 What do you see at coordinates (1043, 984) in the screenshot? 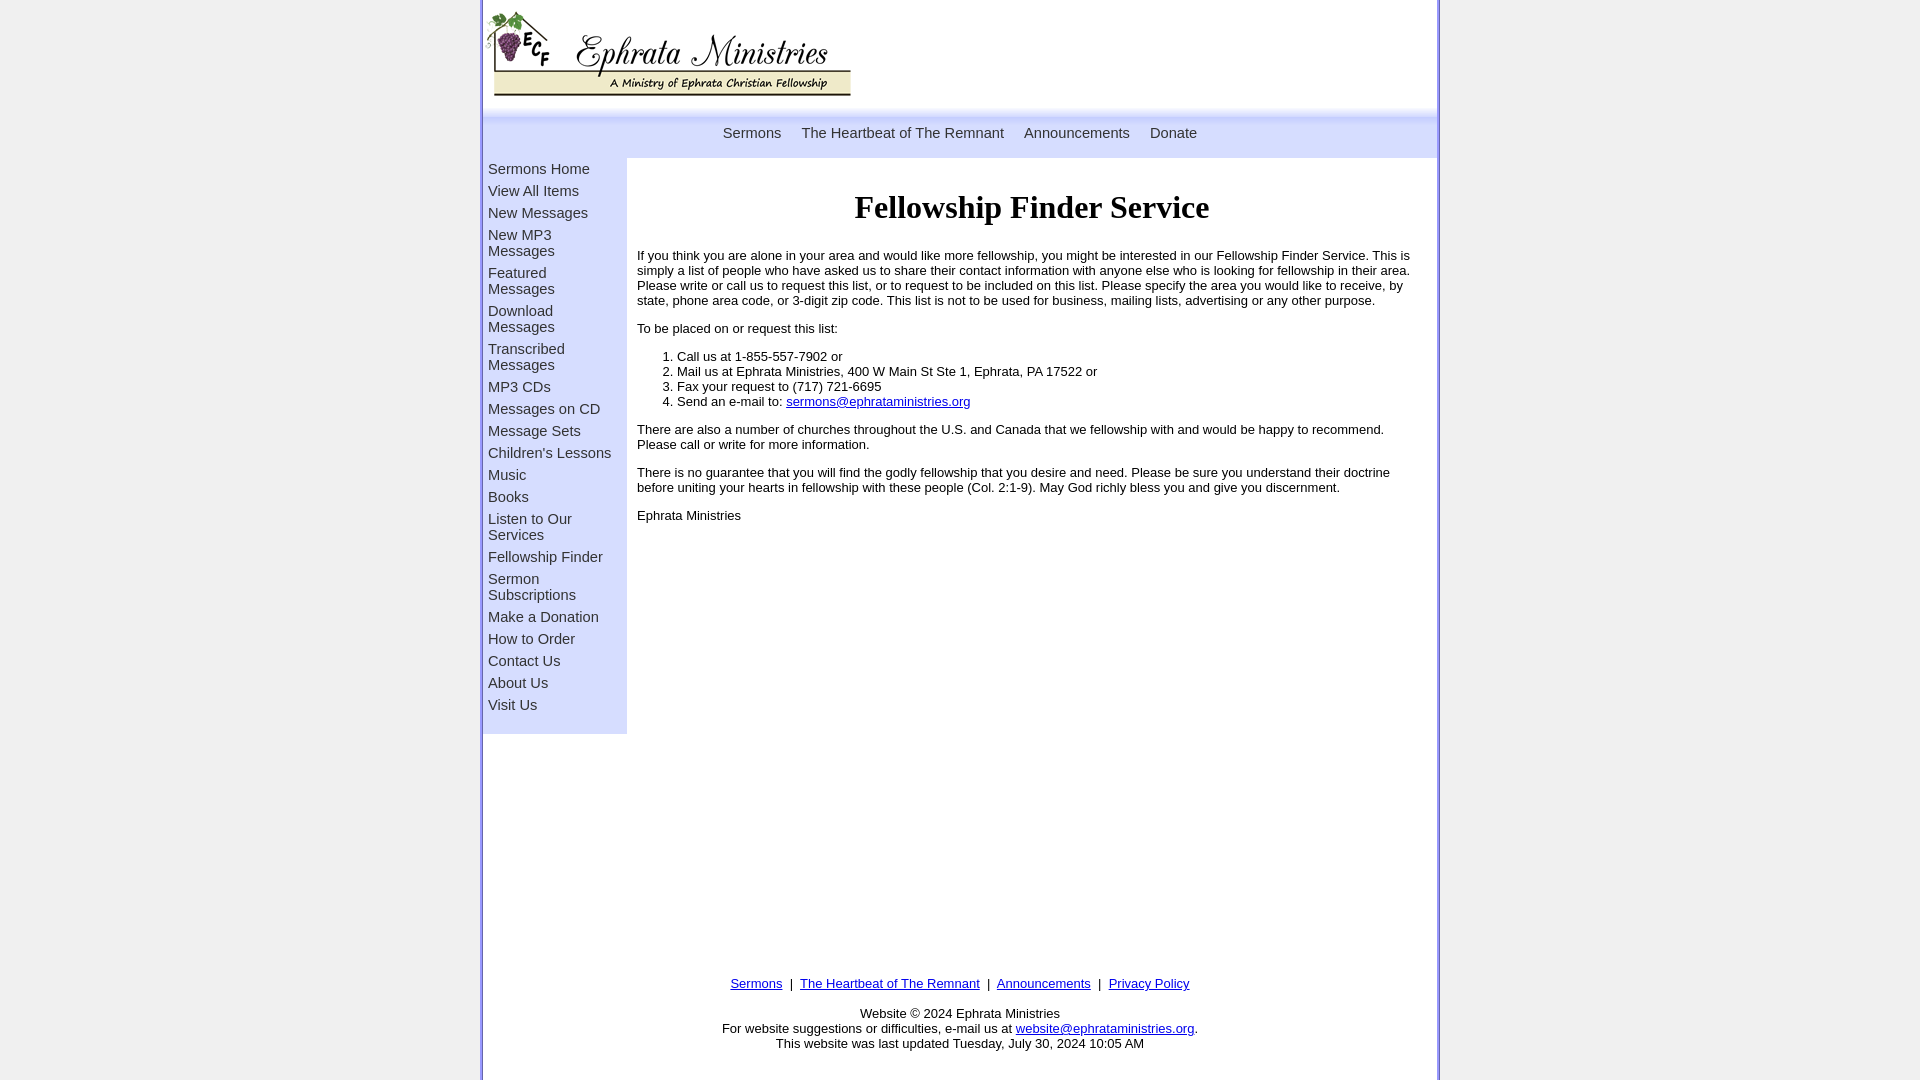
I see `Announcements` at bounding box center [1043, 984].